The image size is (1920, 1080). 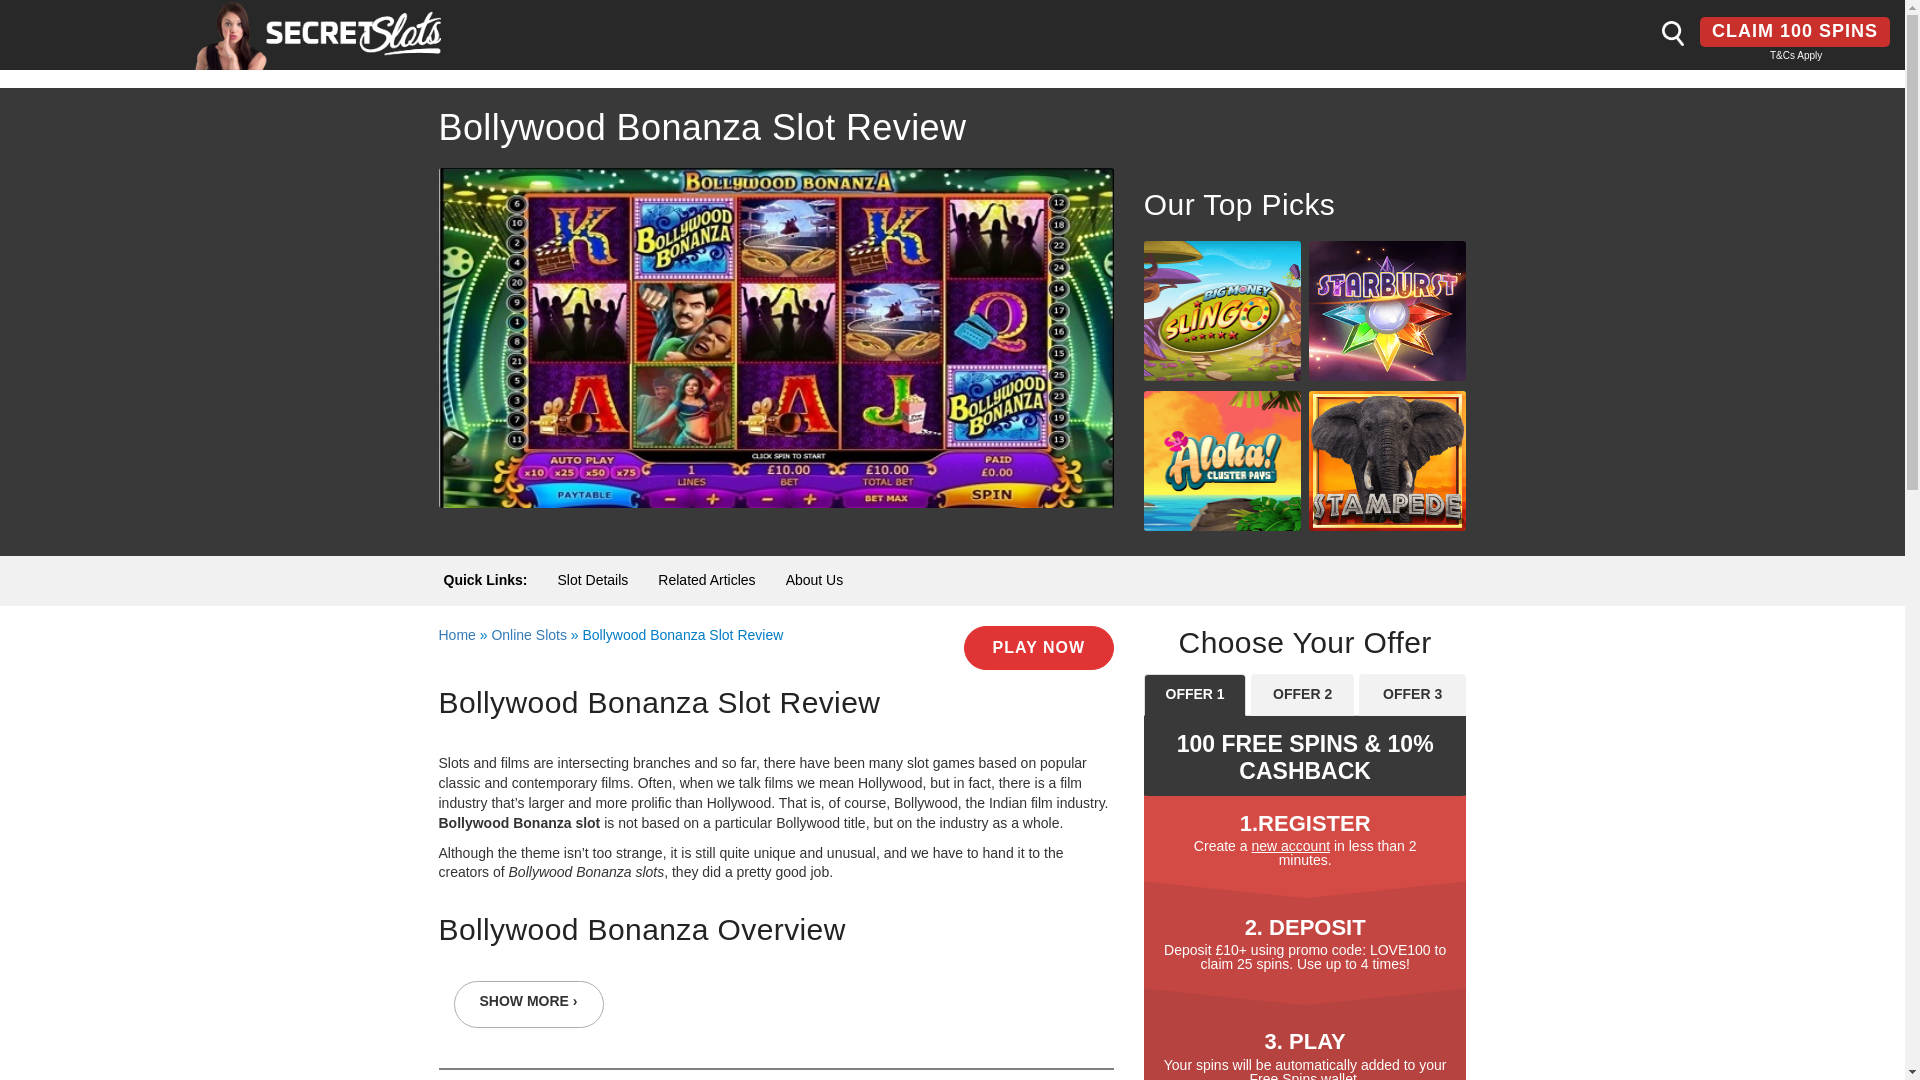 I want to click on Quick Links:, so click(x=486, y=580).